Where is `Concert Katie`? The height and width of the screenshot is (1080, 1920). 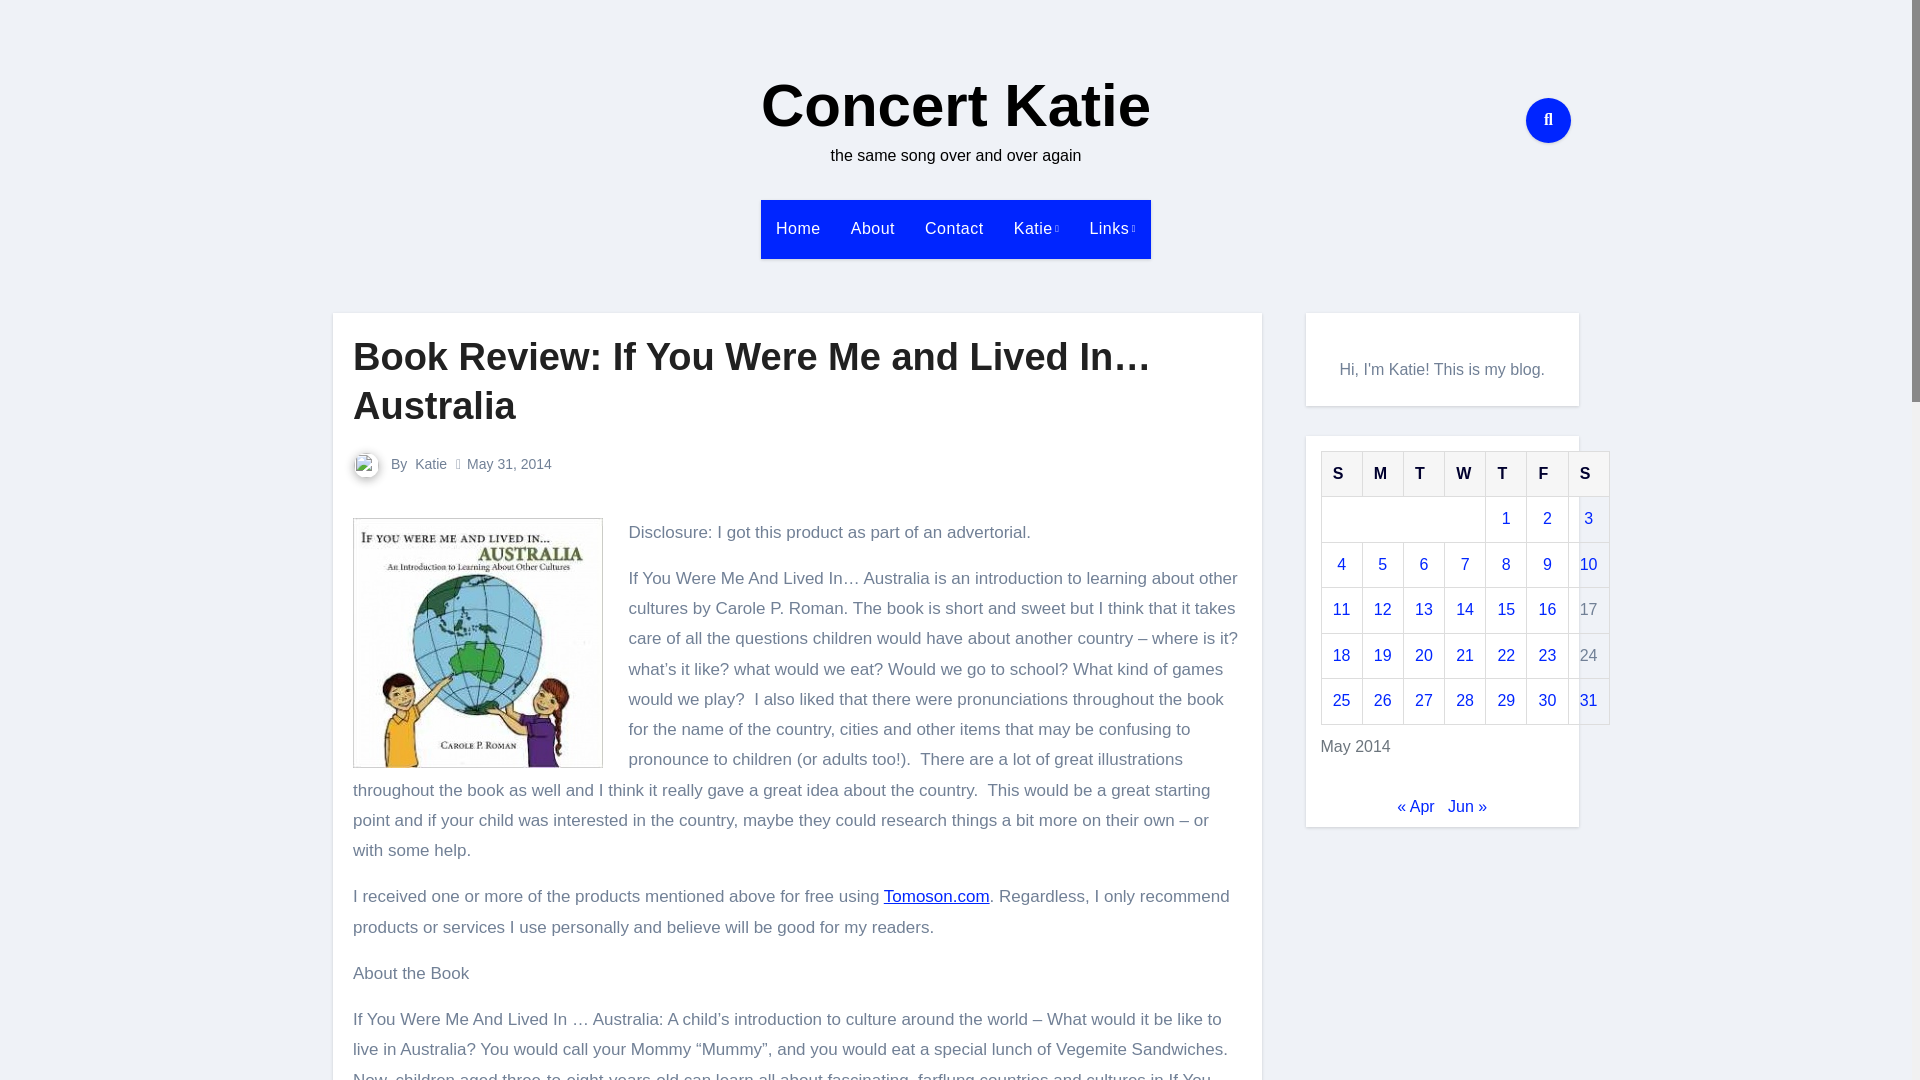
Concert Katie is located at coordinates (955, 106).